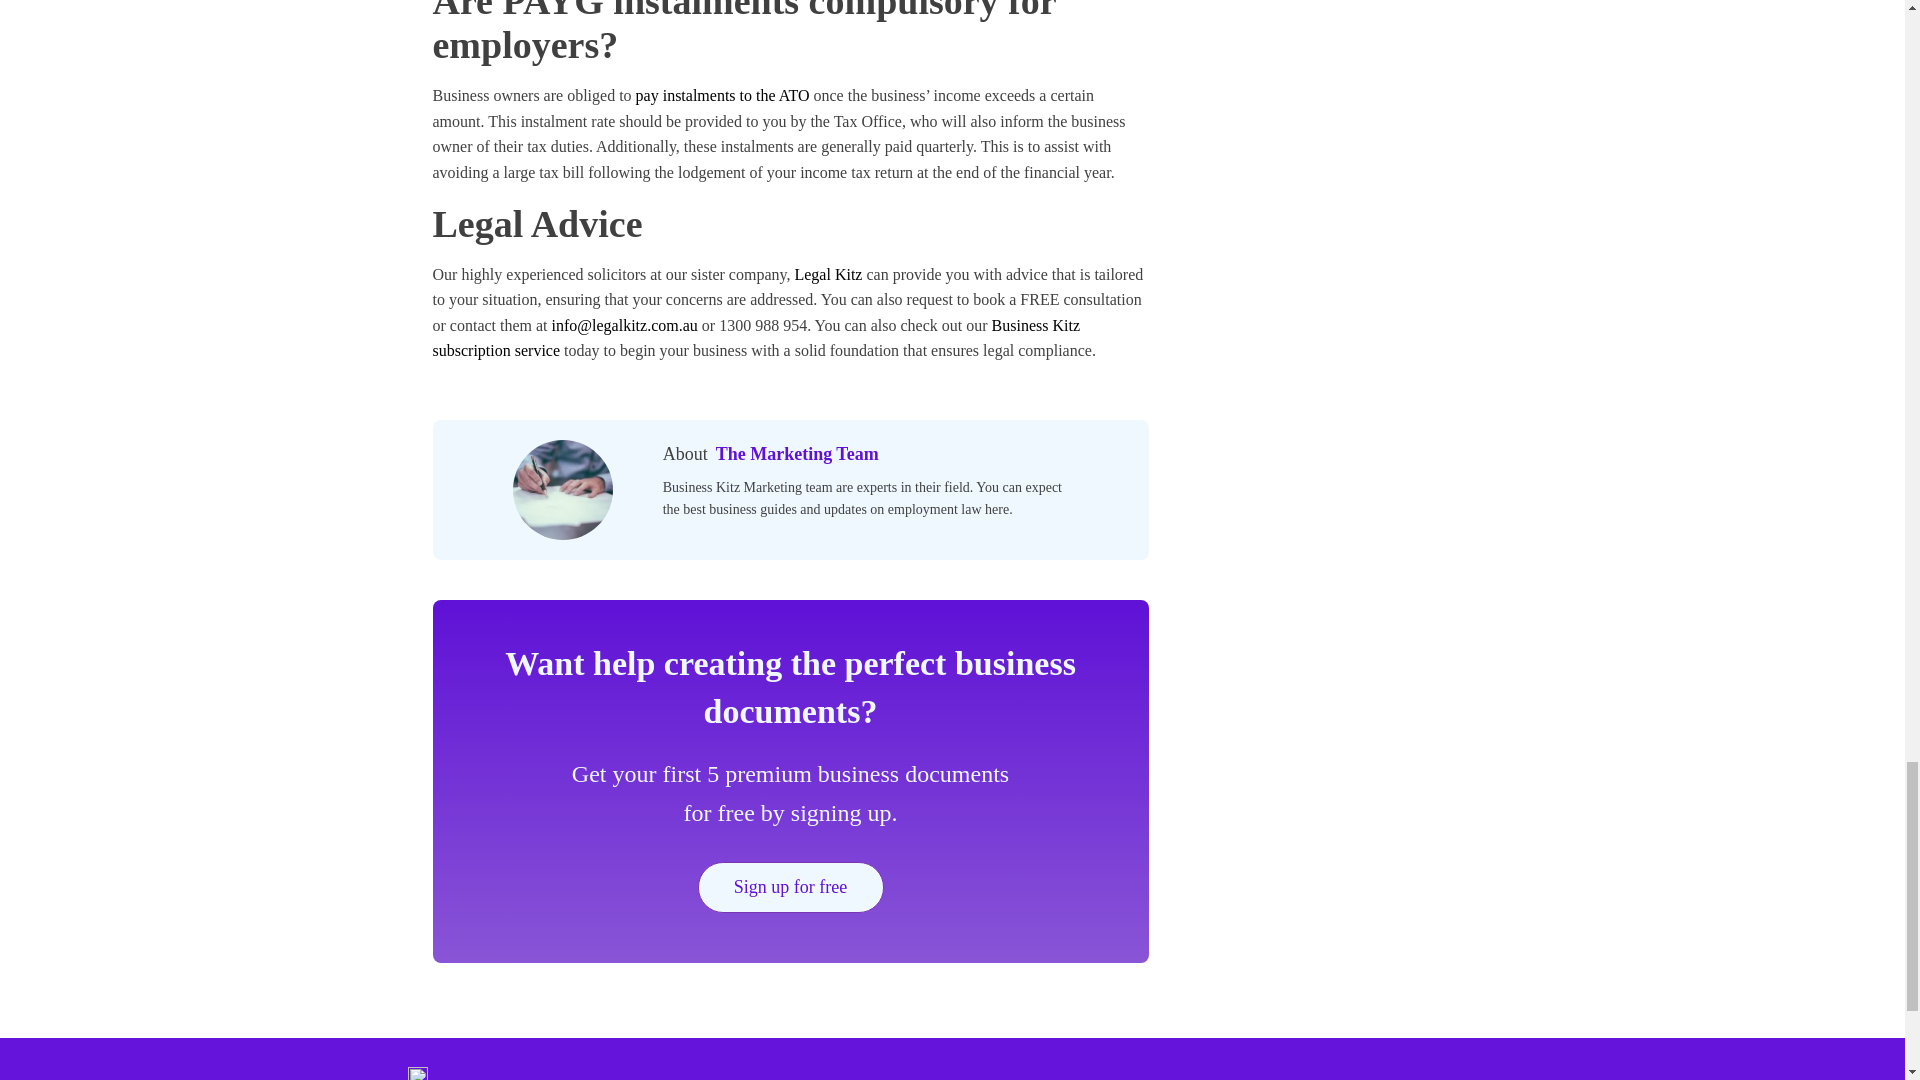 The width and height of the screenshot is (1920, 1080). What do you see at coordinates (756, 338) in the screenshot?
I see `Business Kitz subscription service` at bounding box center [756, 338].